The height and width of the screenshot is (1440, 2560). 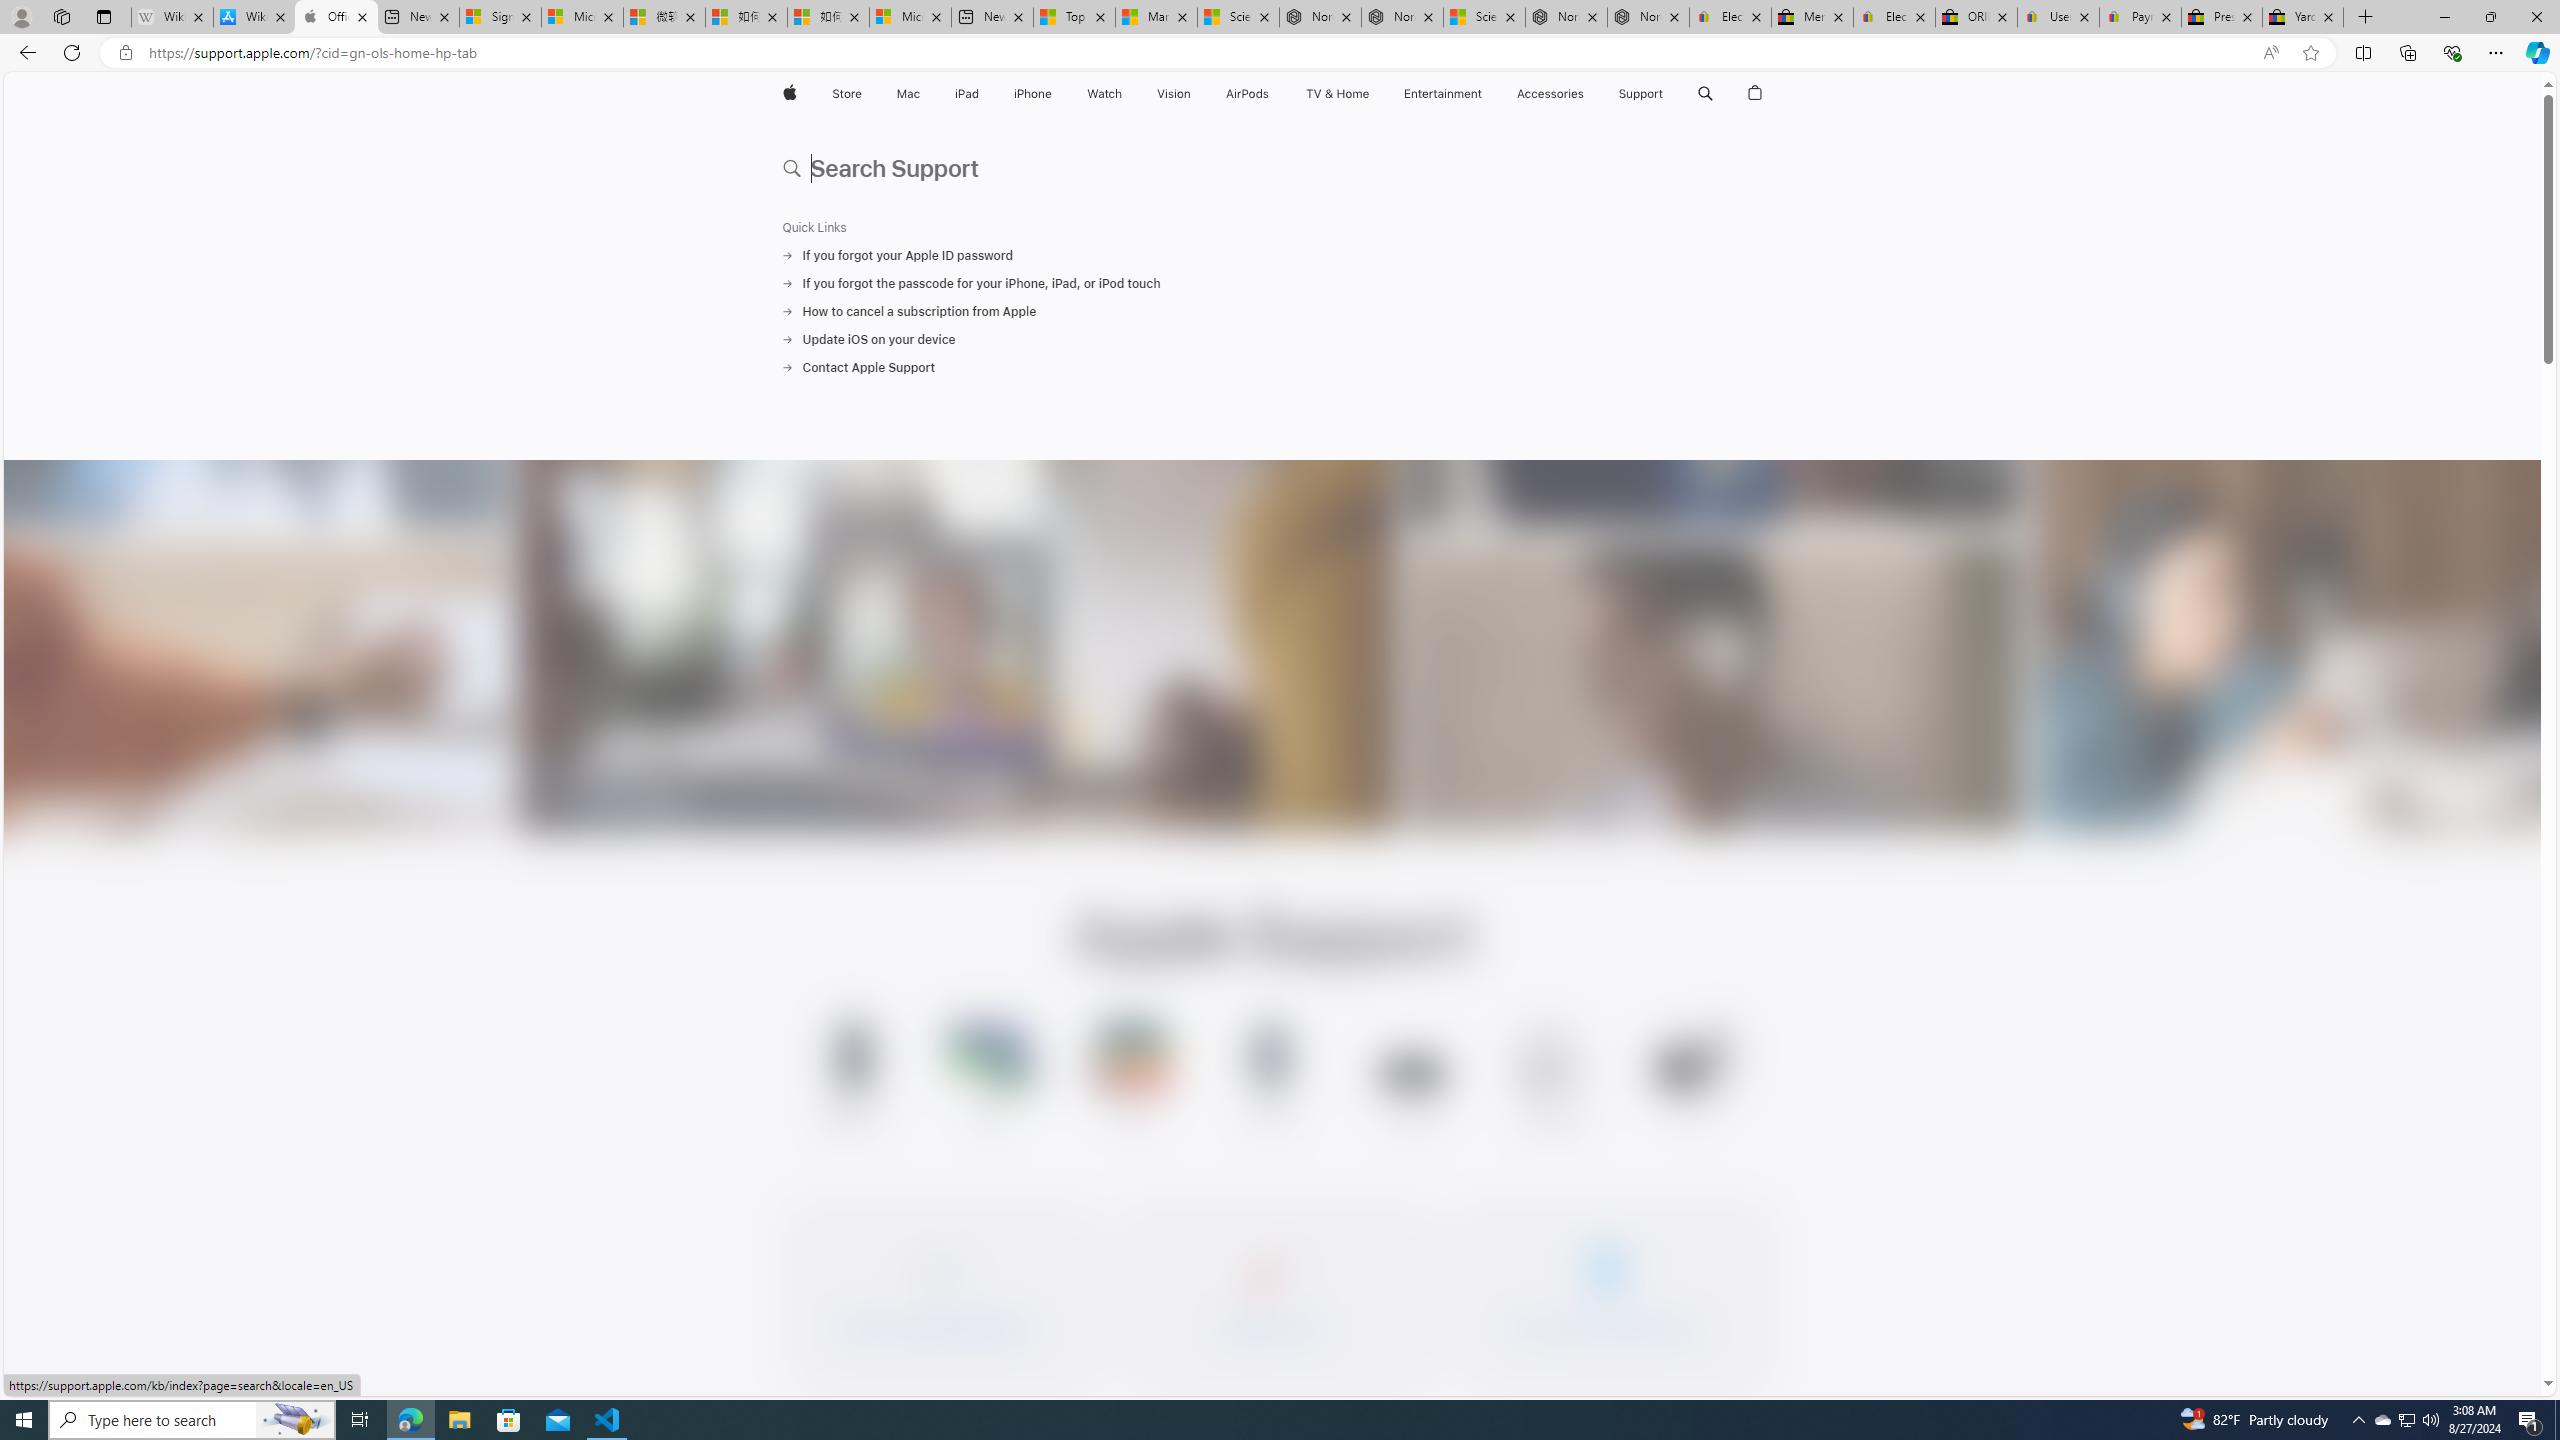 What do you see at coordinates (1550, 94) in the screenshot?
I see `Accessories` at bounding box center [1550, 94].